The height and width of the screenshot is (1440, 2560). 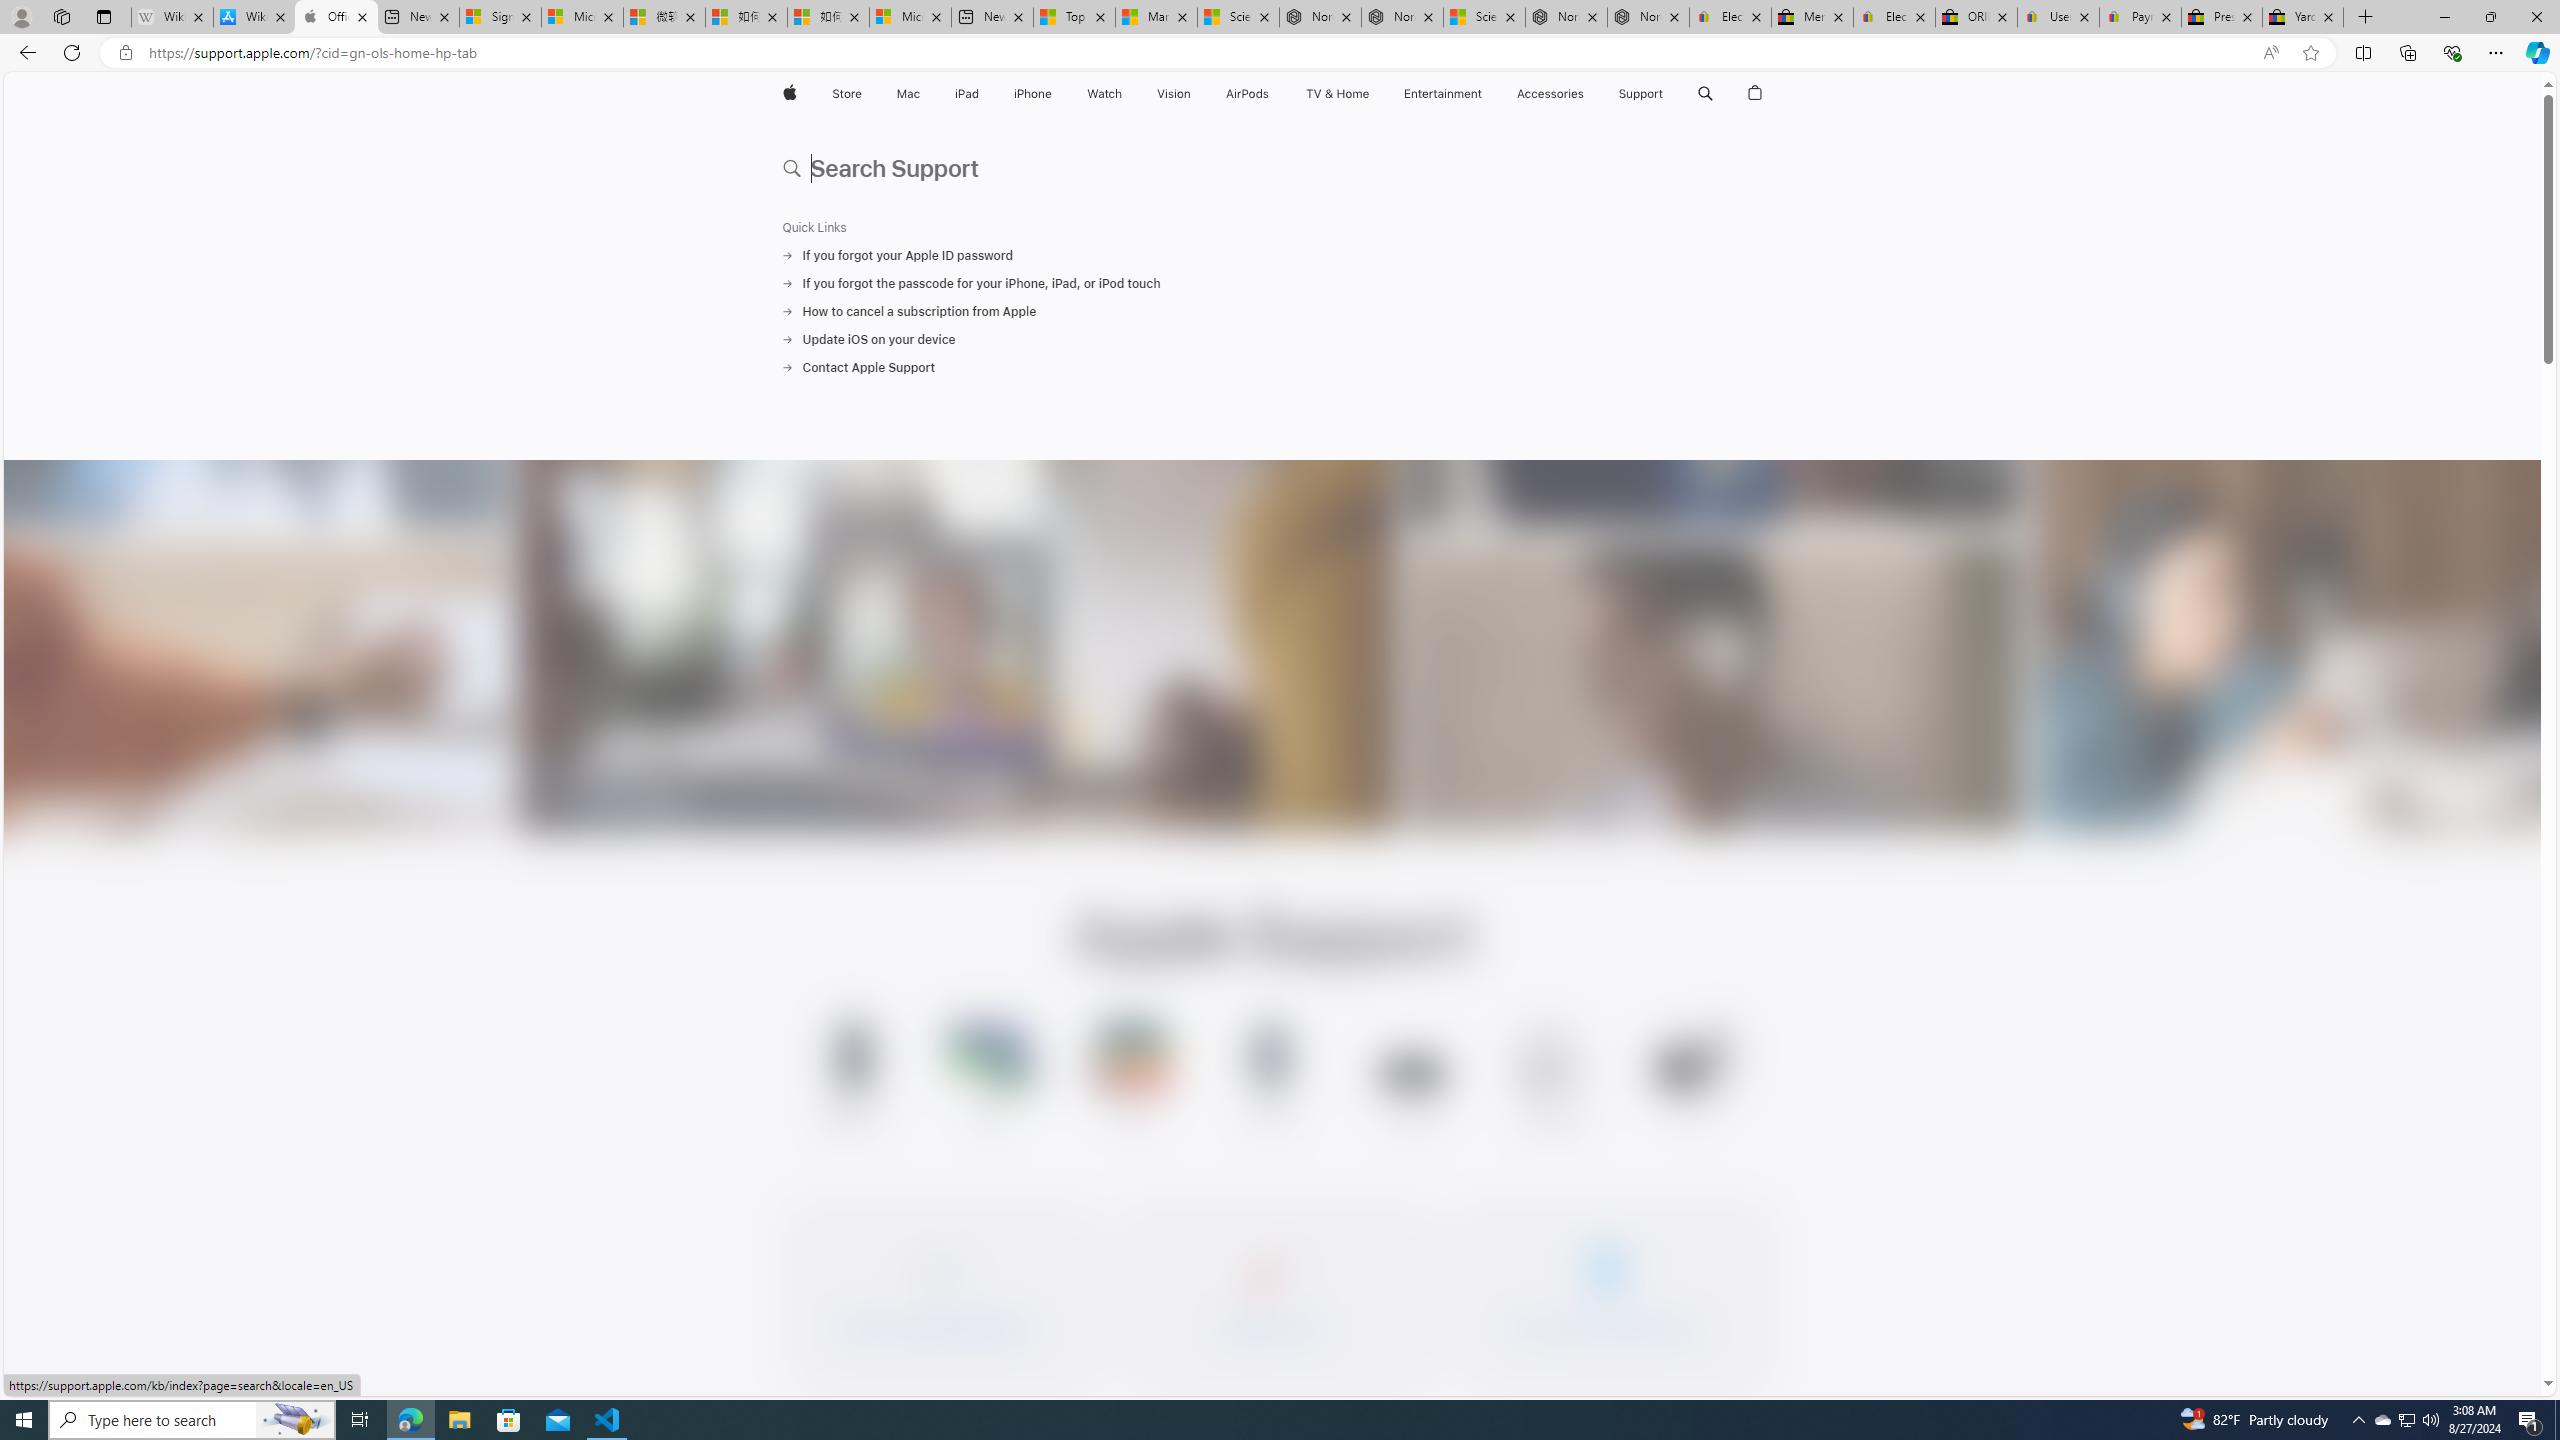 What do you see at coordinates (1550, 94) in the screenshot?
I see `Accessories` at bounding box center [1550, 94].